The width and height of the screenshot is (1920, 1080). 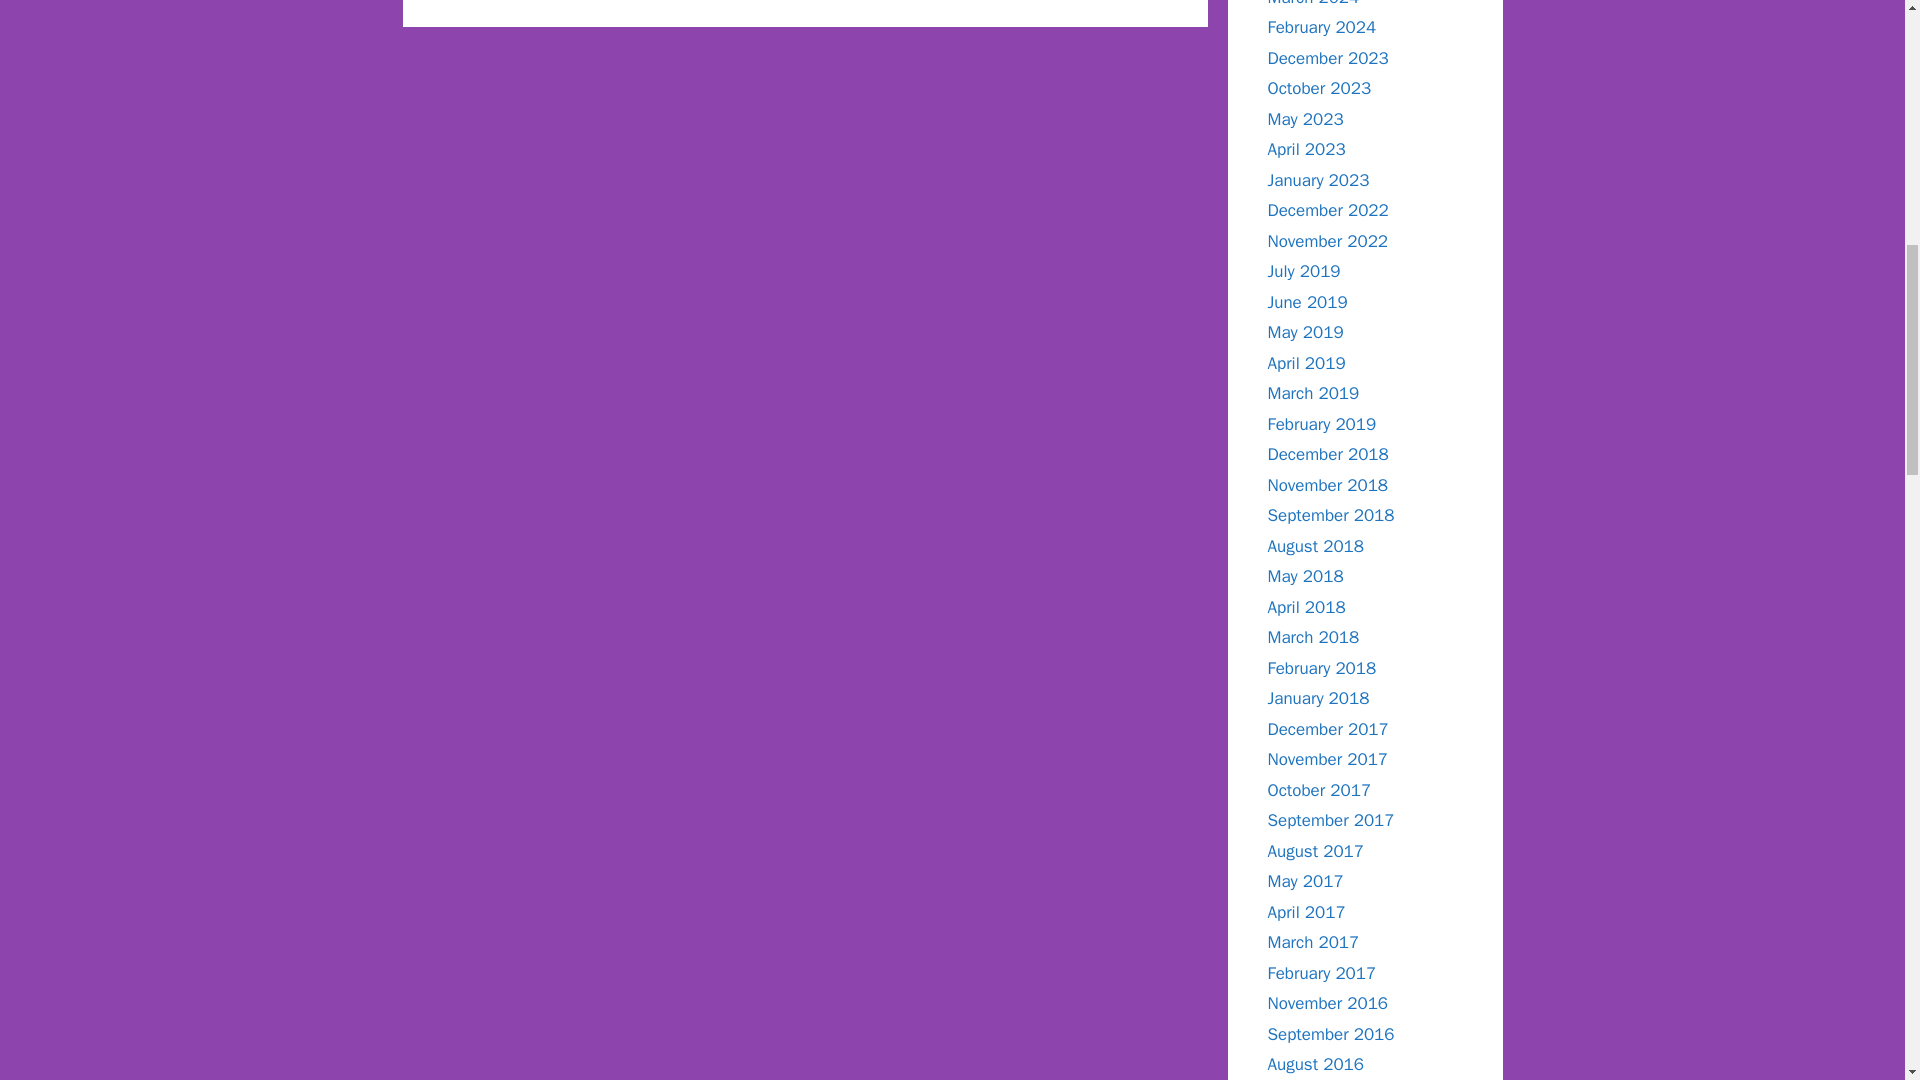 What do you see at coordinates (1322, 668) in the screenshot?
I see `February 2018` at bounding box center [1322, 668].